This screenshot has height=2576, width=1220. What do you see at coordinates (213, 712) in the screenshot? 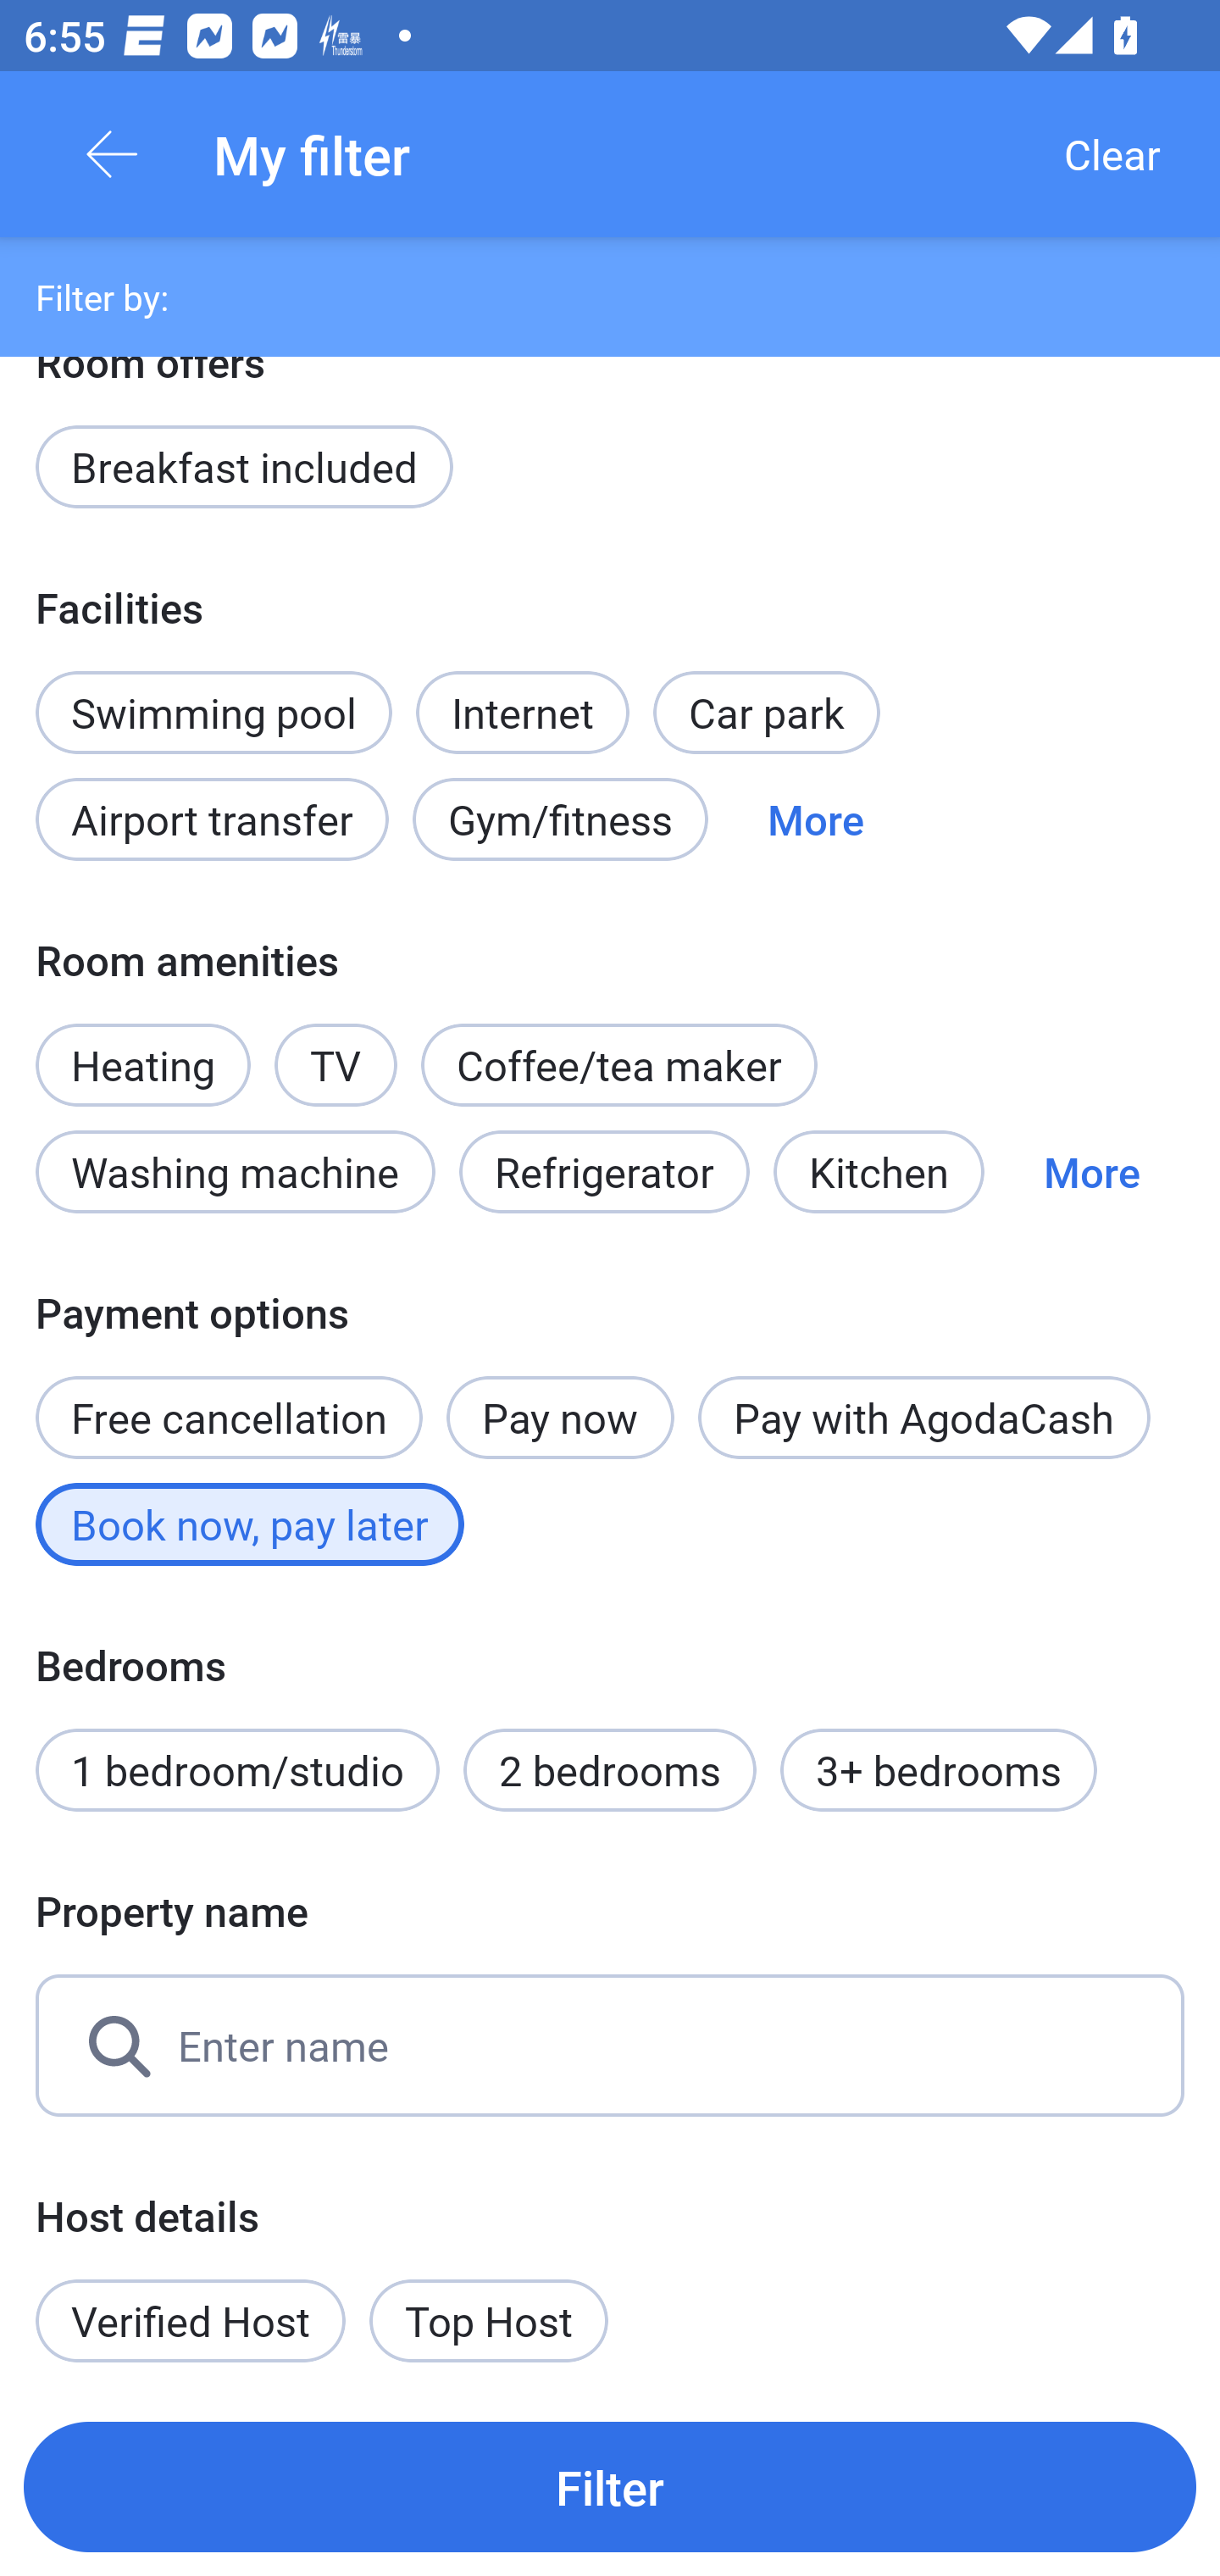
I see `Swimming pool` at bounding box center [213, 712].